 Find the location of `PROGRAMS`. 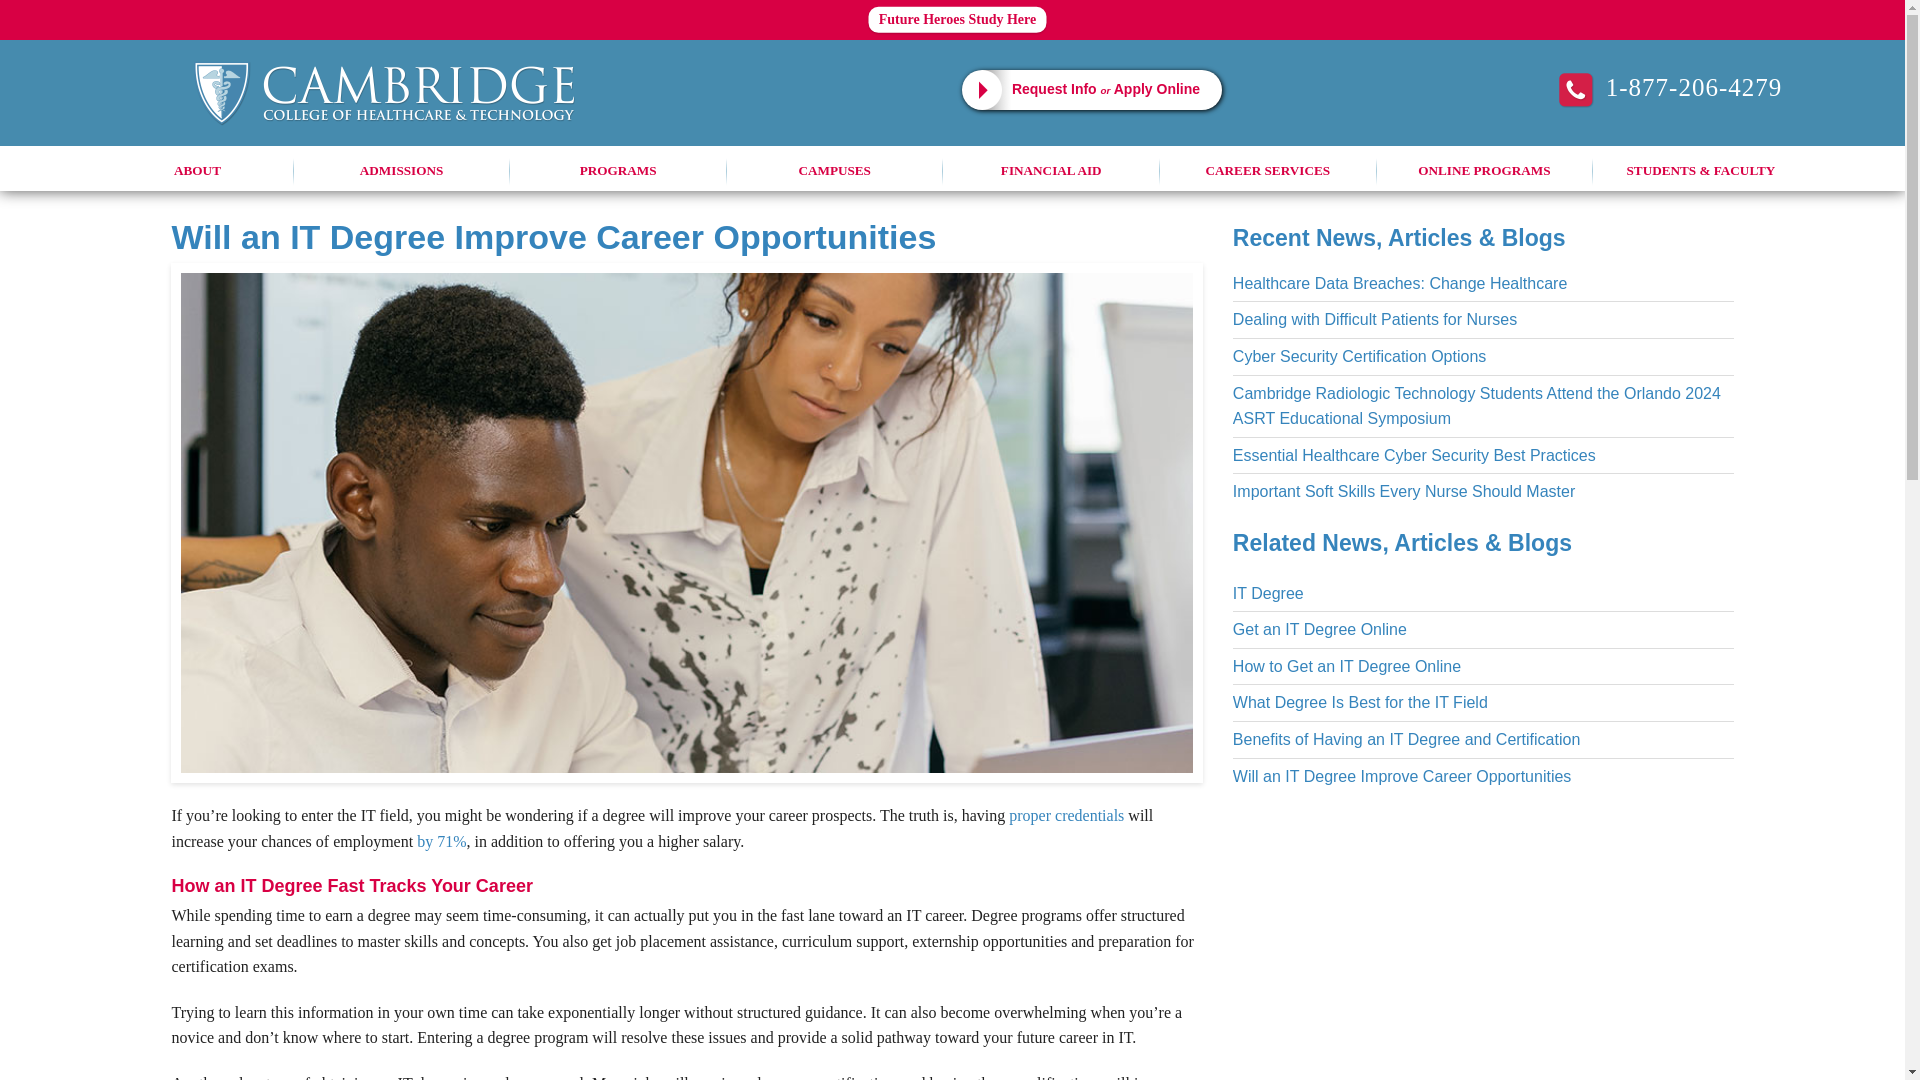

PROGRAMS is located at coordinates (618, 170).